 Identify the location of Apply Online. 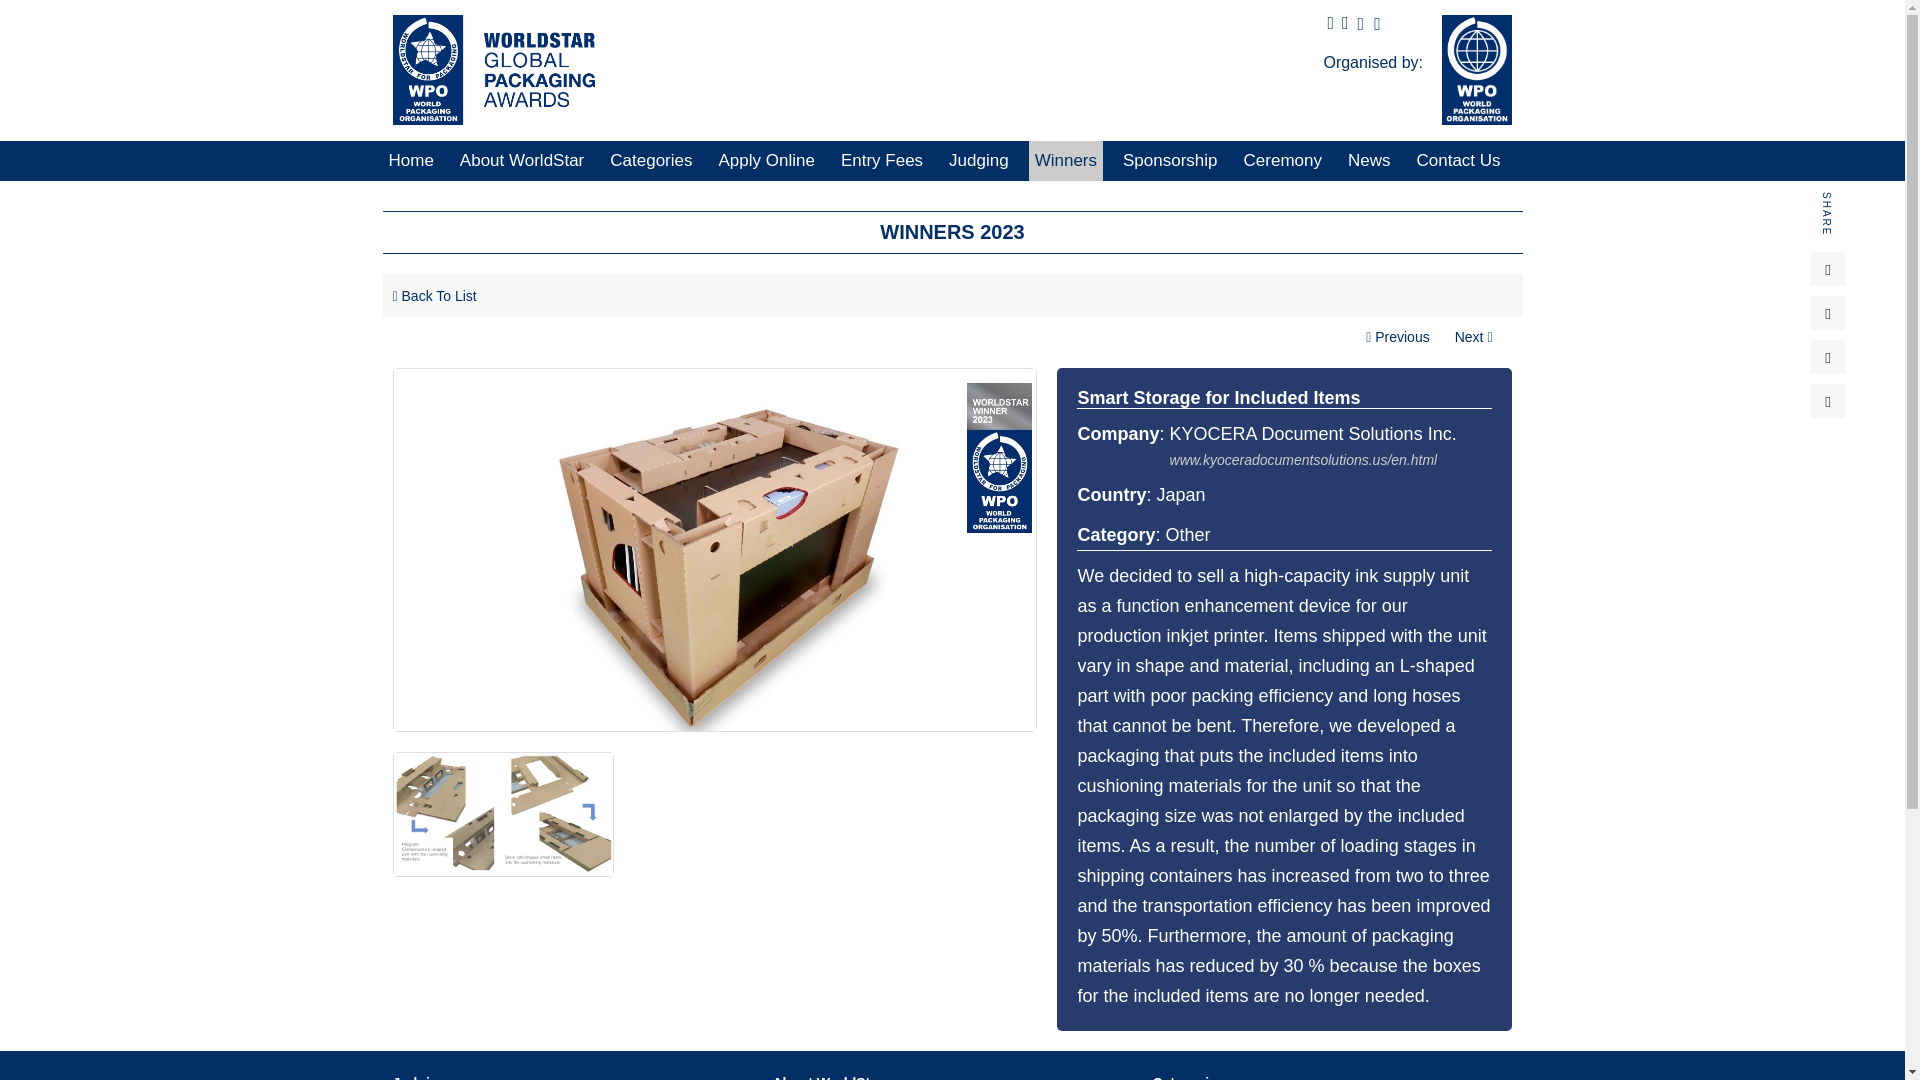
(766, 161).